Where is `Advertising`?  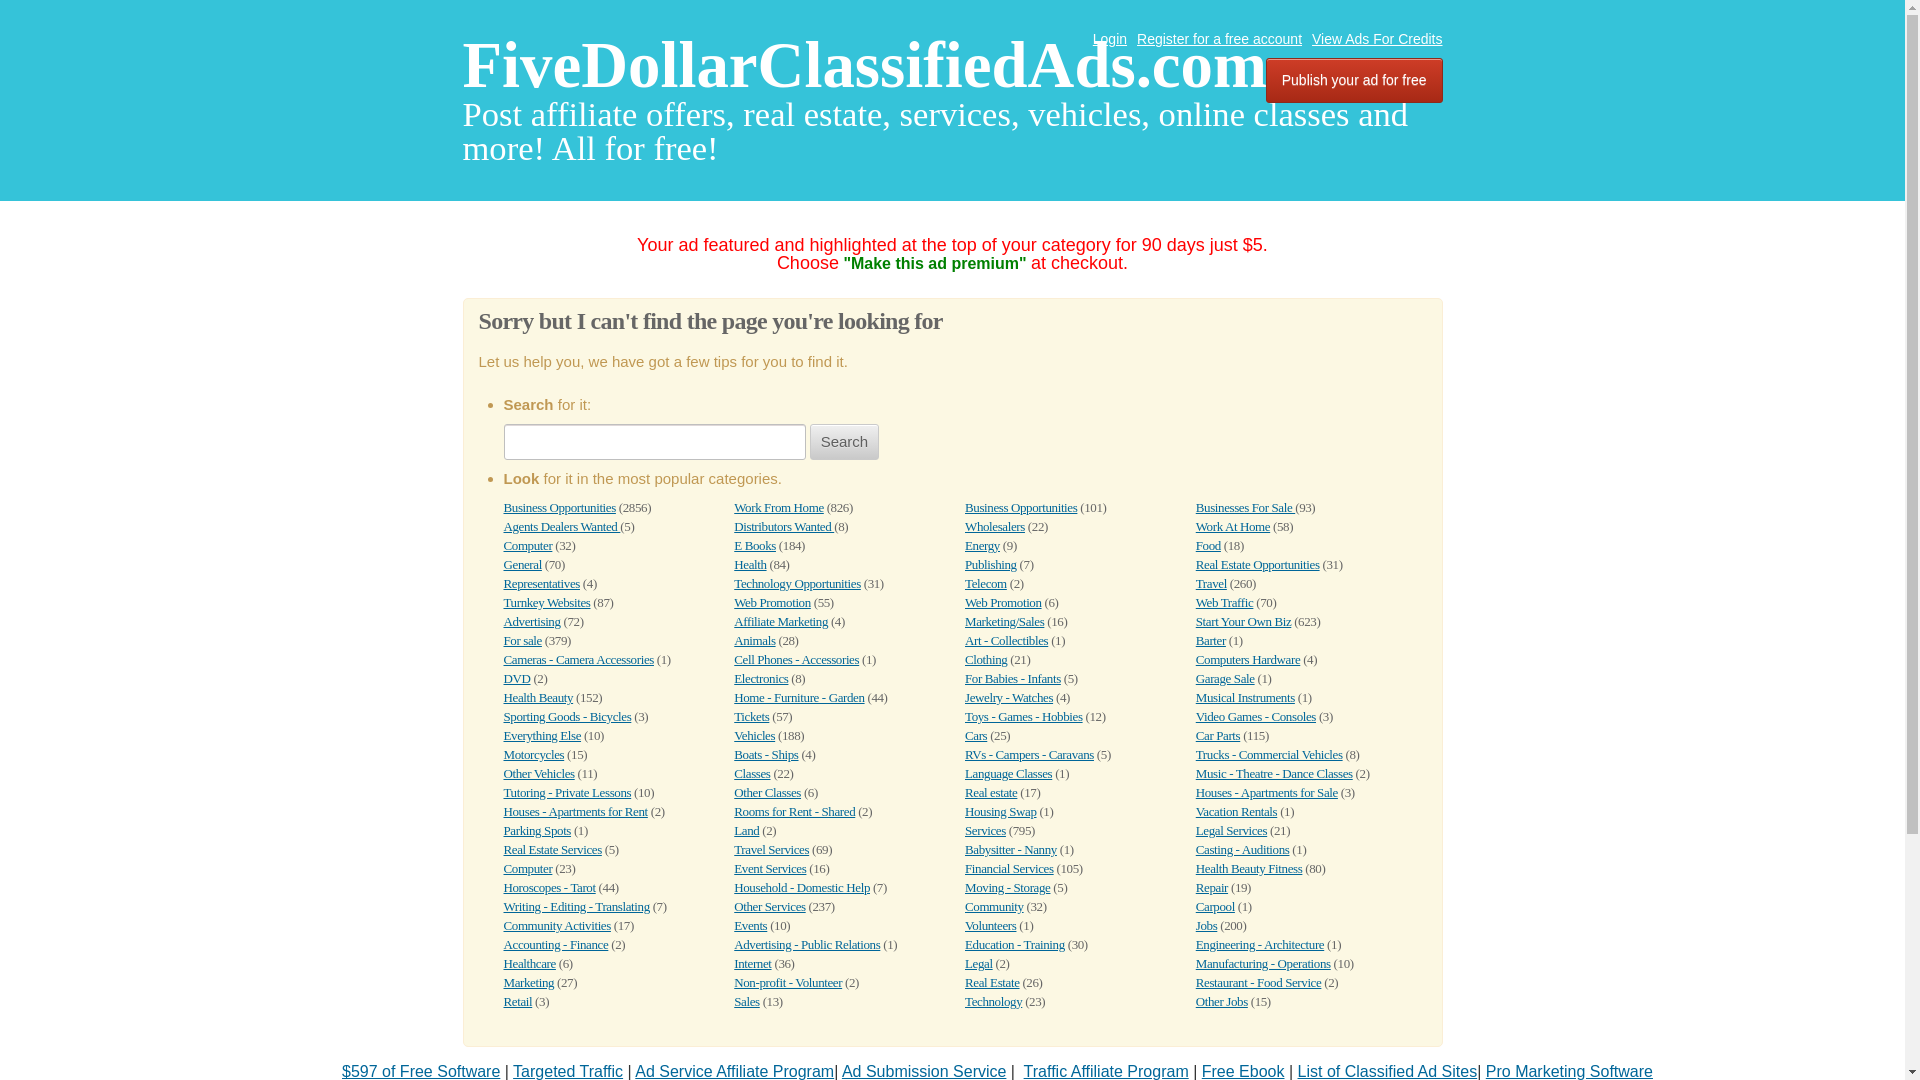
Advertising is located at coordinates (532, 621).